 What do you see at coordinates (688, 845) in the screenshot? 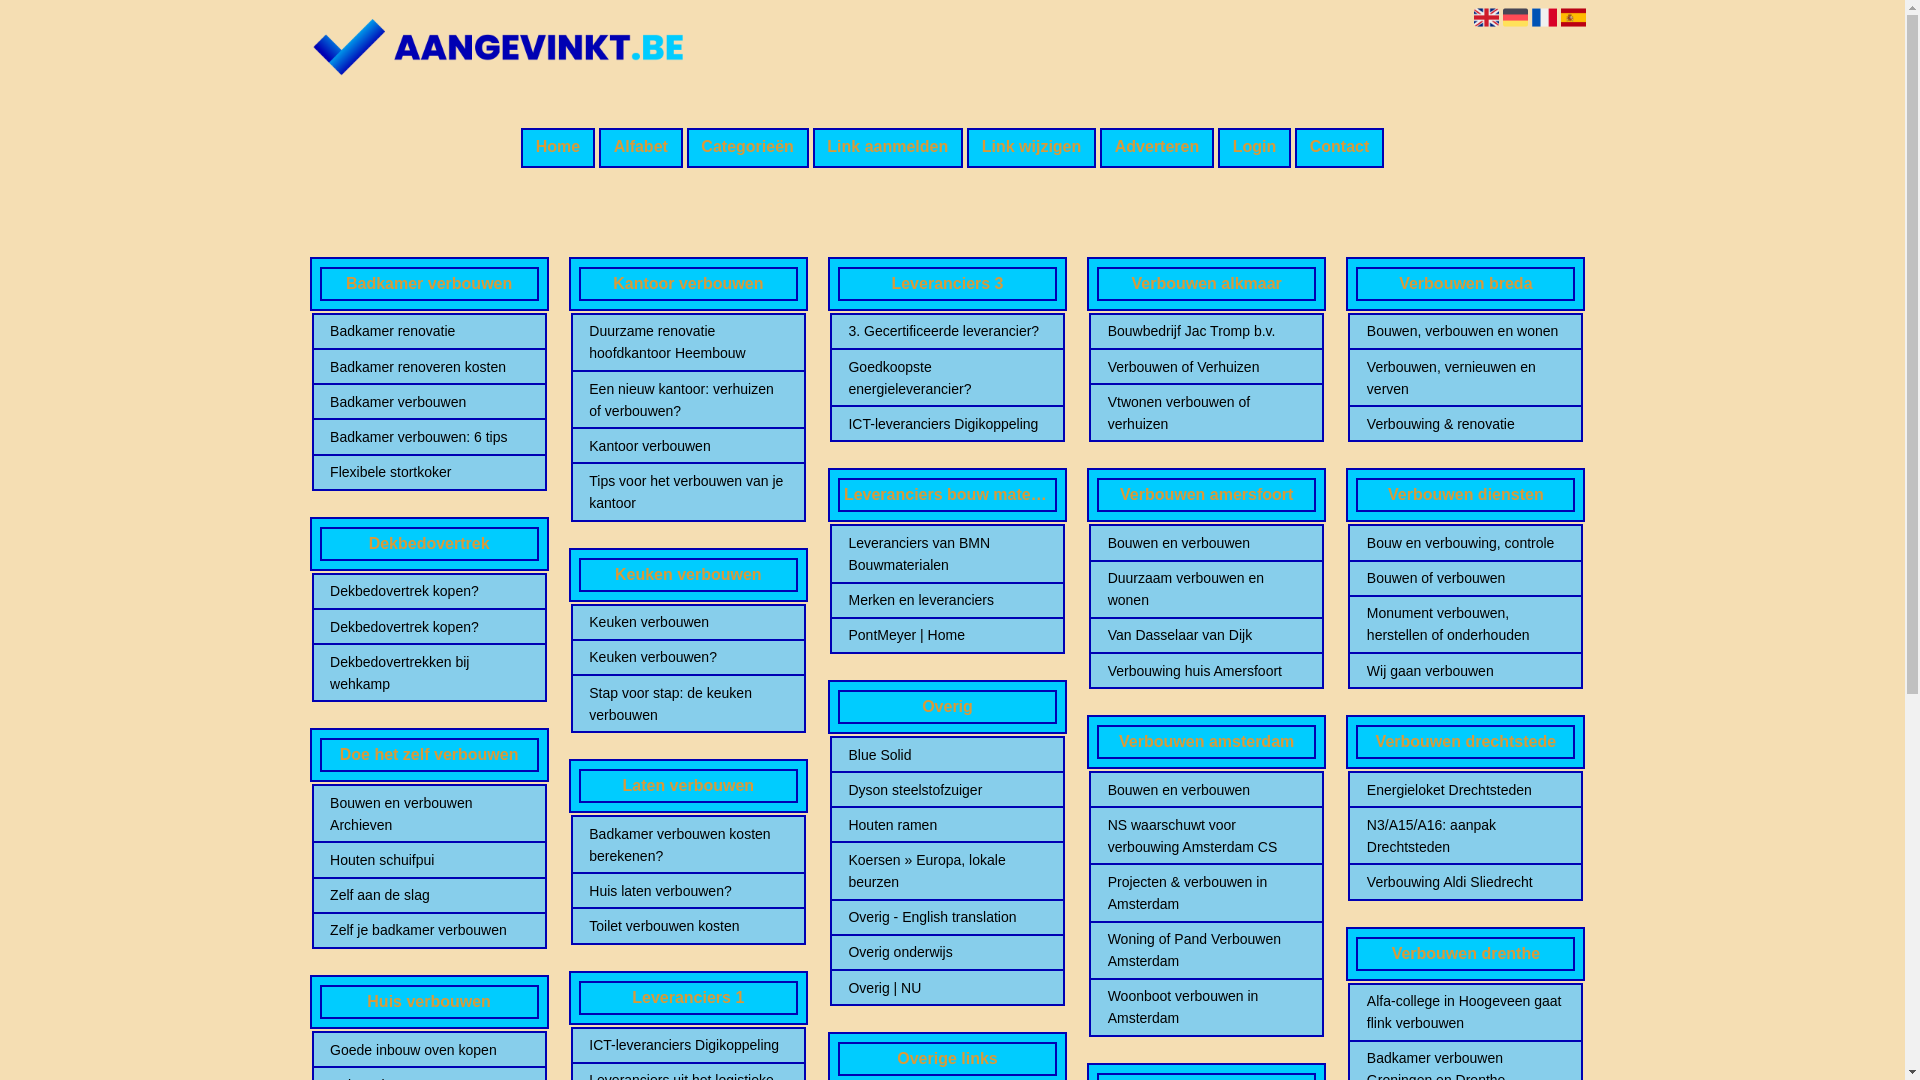
I see `Badkamer verbouwen kosten berekenen?` at bounding box center [688, 845].